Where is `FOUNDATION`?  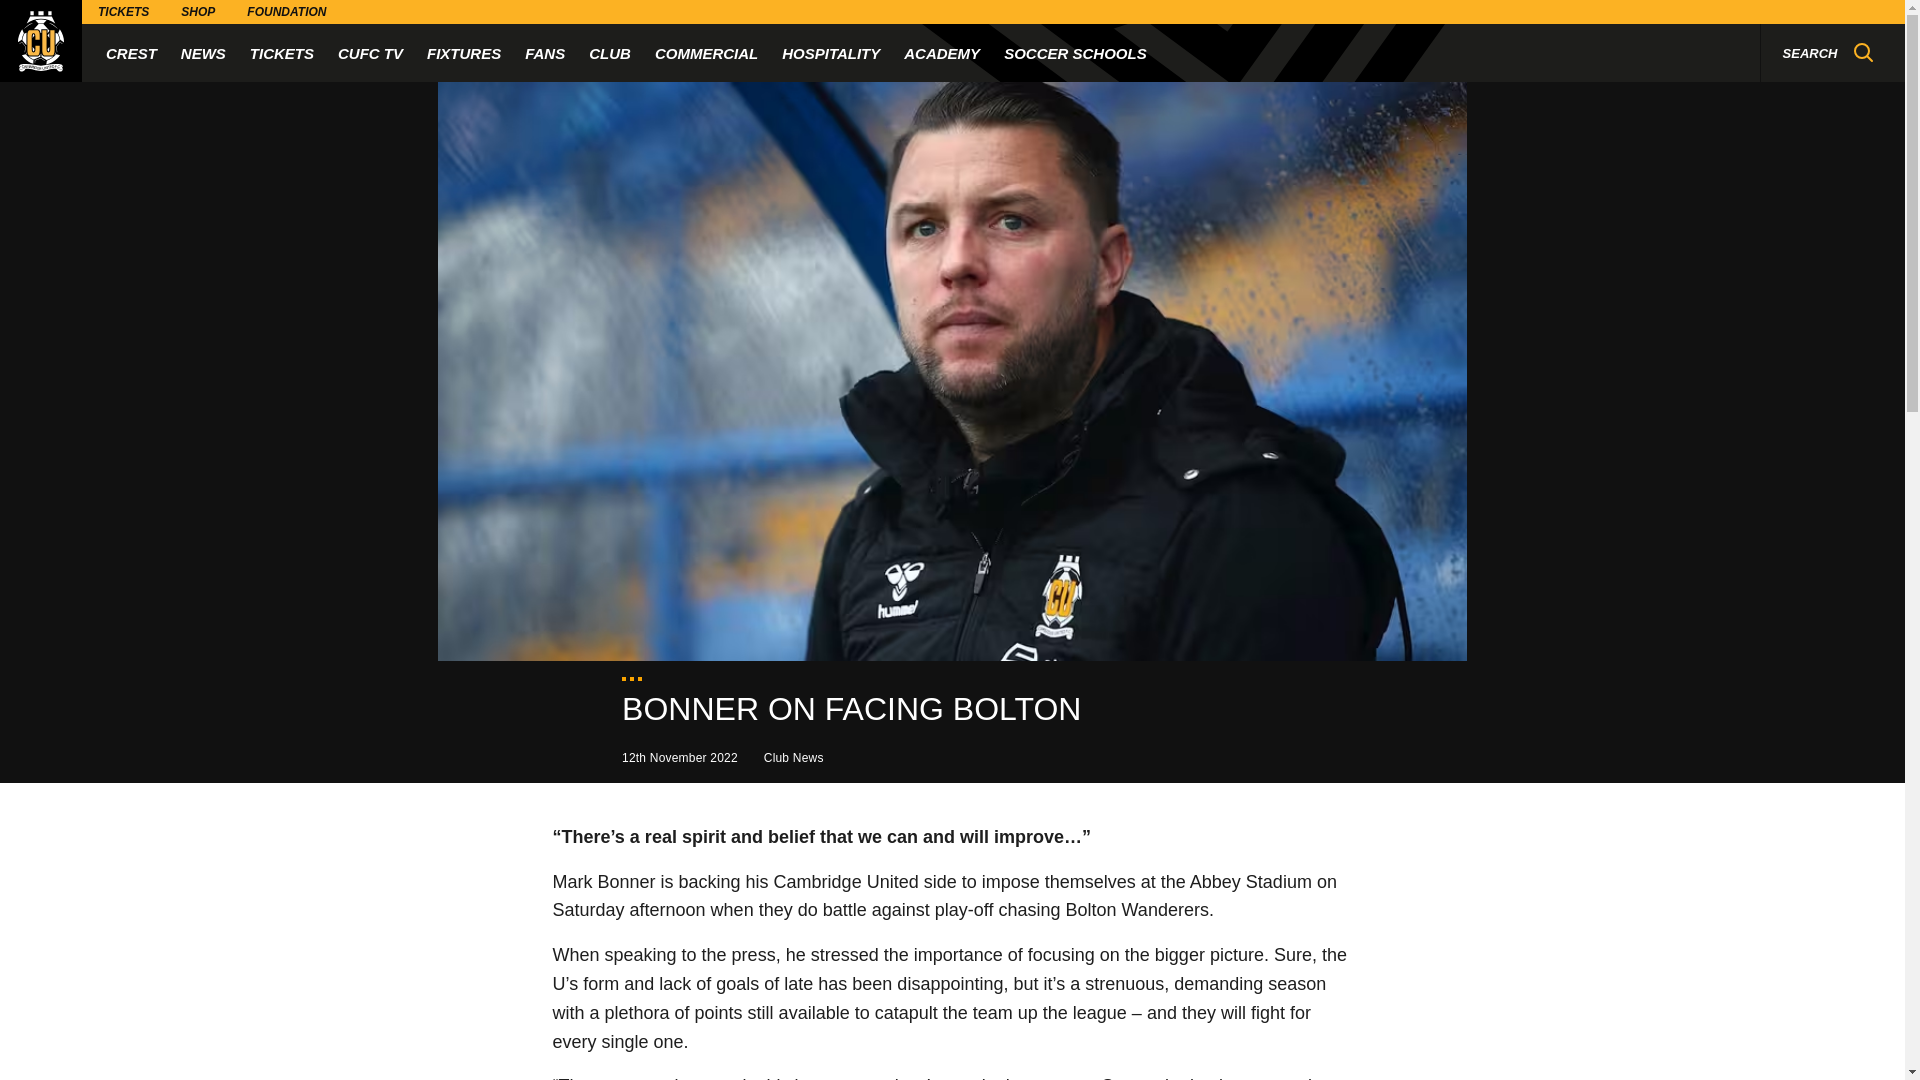 FOUNDATION is located at coordinates (286, 12).